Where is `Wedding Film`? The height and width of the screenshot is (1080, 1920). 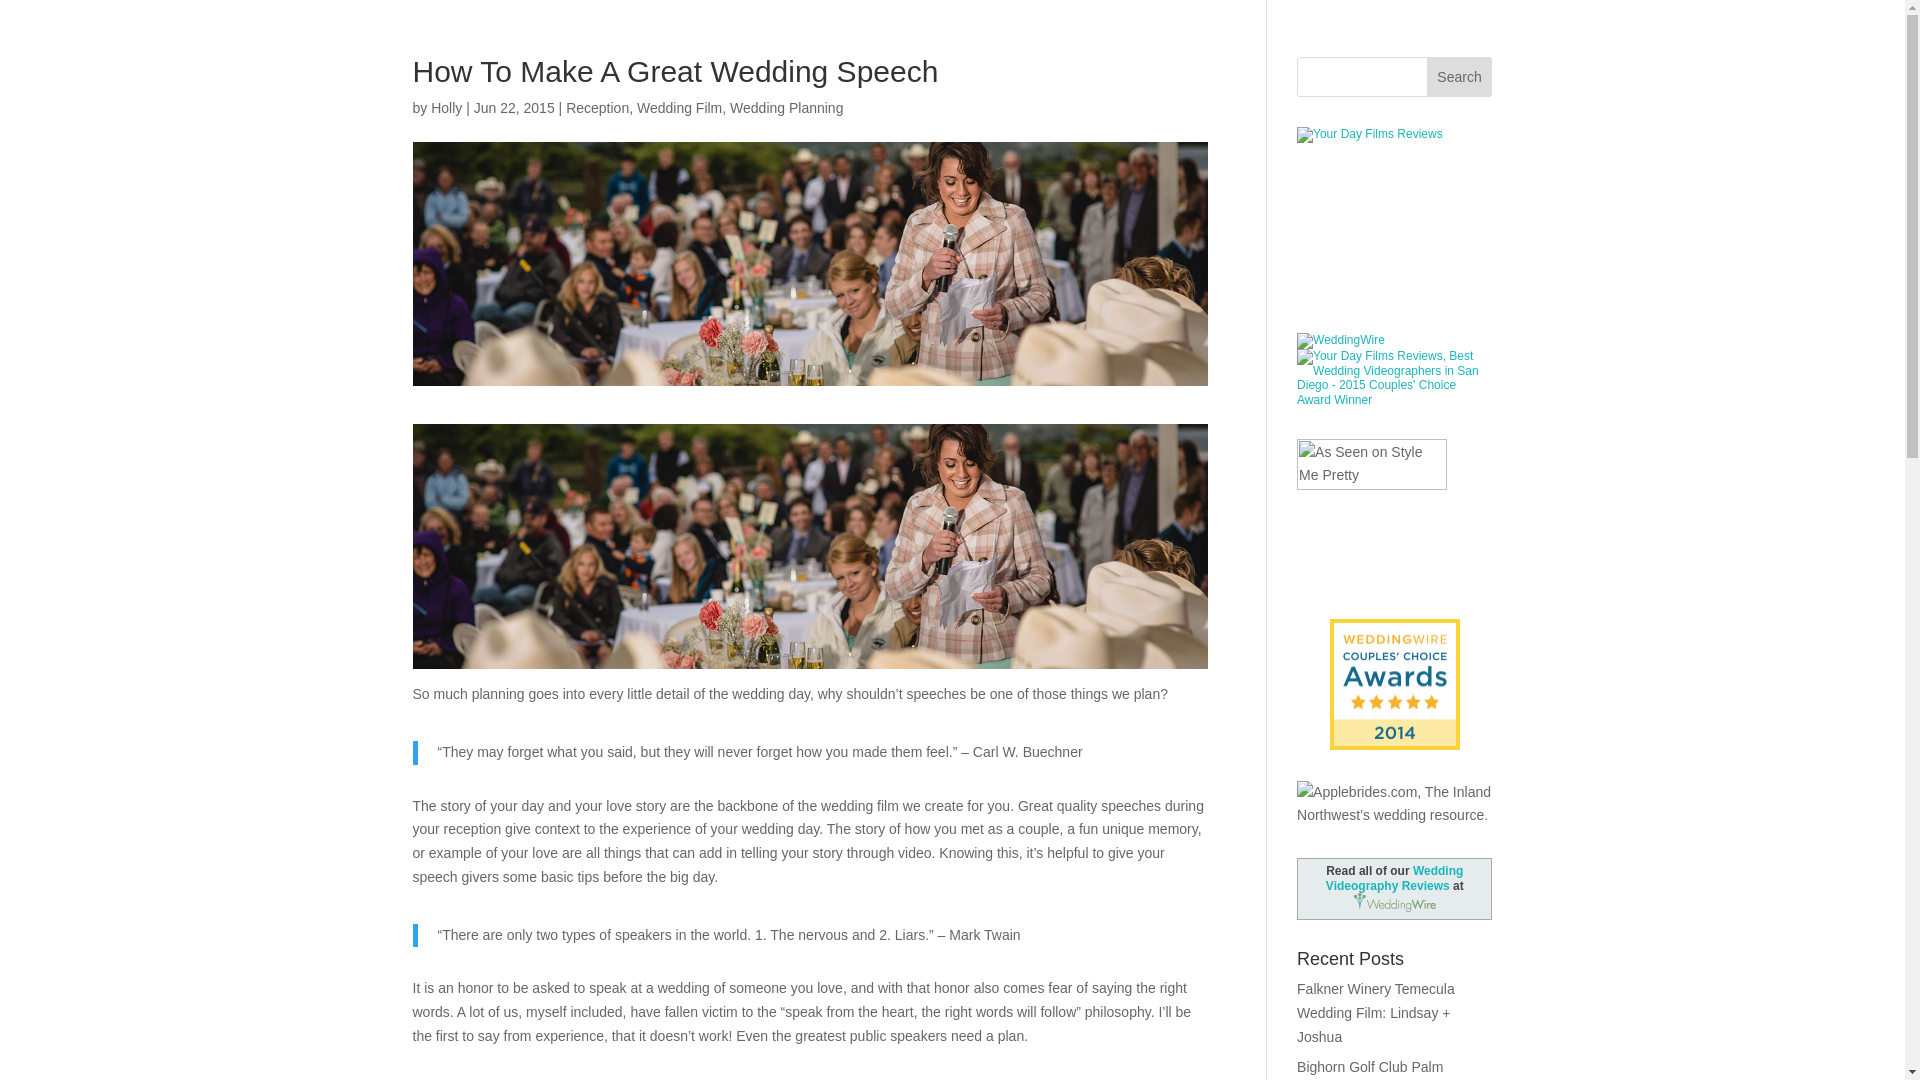
Wedding Film is located at coordinates (679, 108).